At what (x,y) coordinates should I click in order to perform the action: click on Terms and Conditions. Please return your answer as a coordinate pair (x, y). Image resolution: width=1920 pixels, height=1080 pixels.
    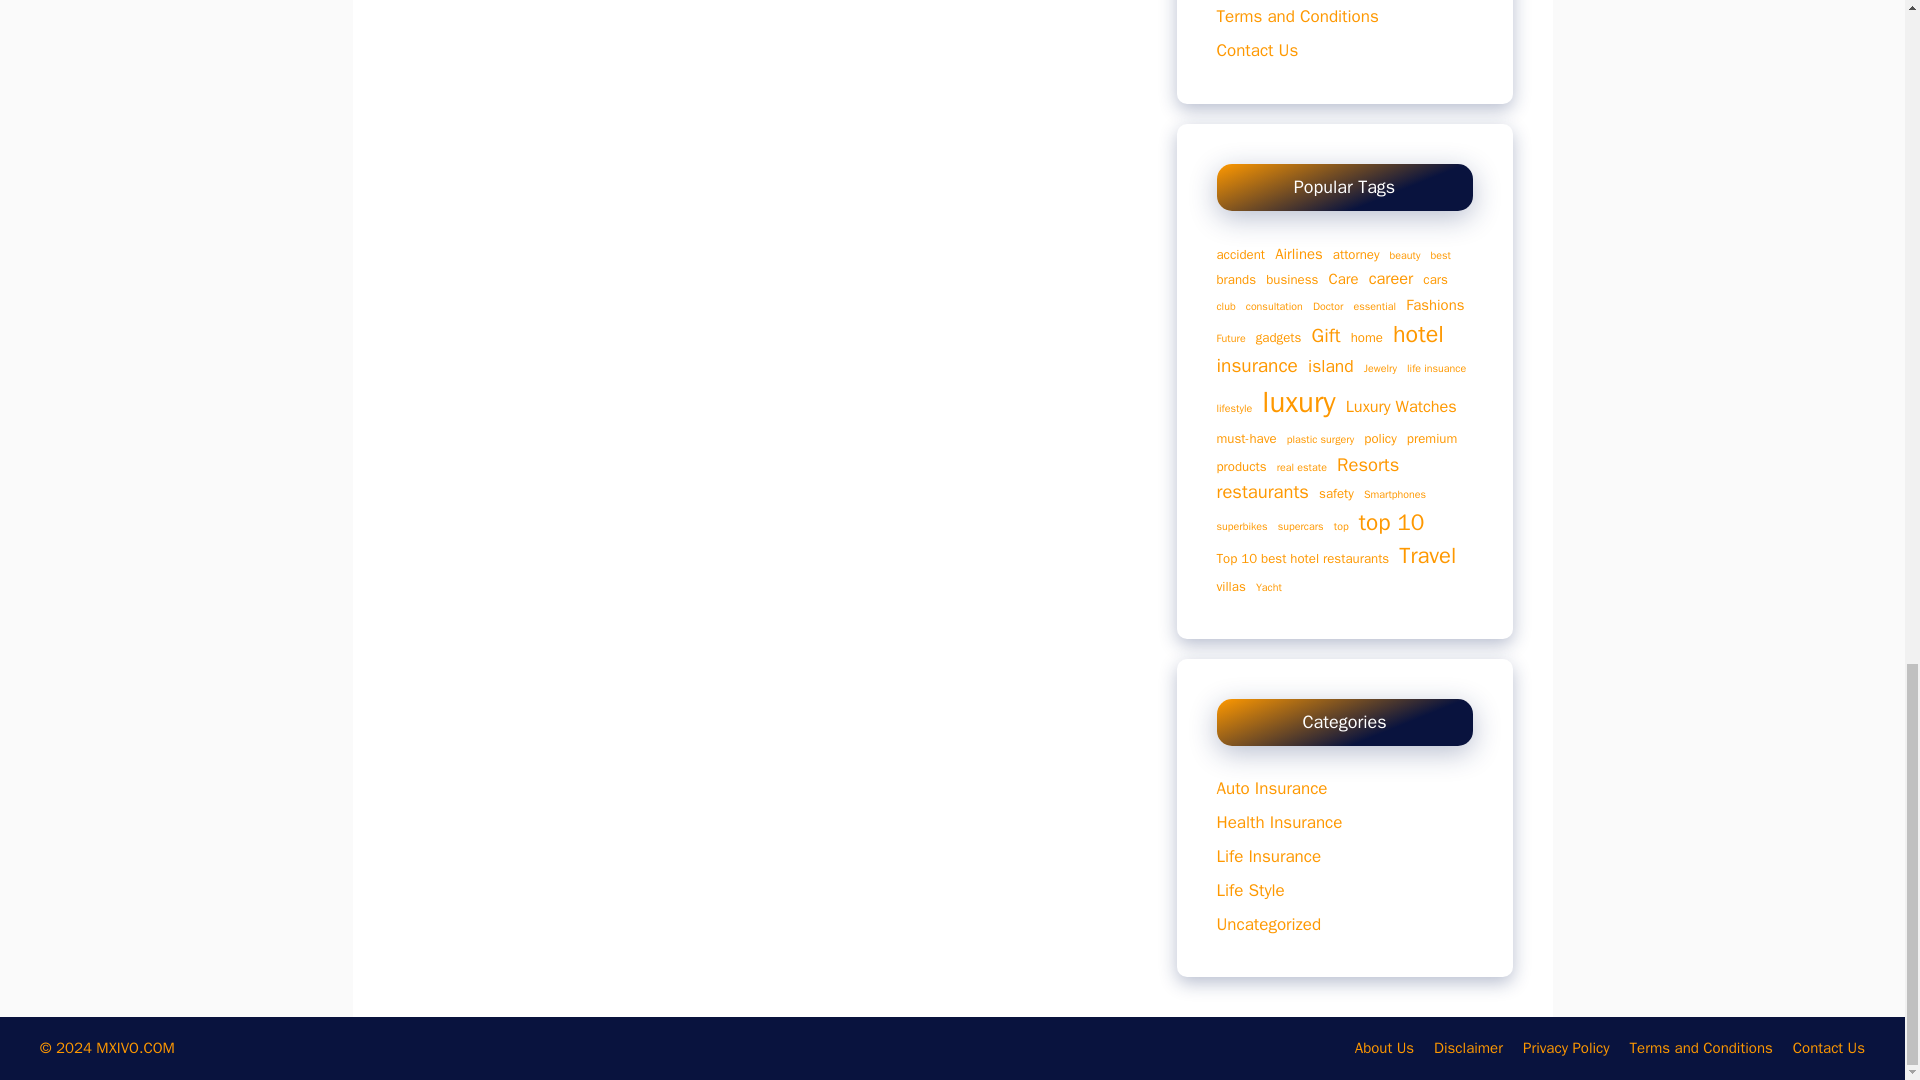
    Looking at the image, I should click on (1296, 16).